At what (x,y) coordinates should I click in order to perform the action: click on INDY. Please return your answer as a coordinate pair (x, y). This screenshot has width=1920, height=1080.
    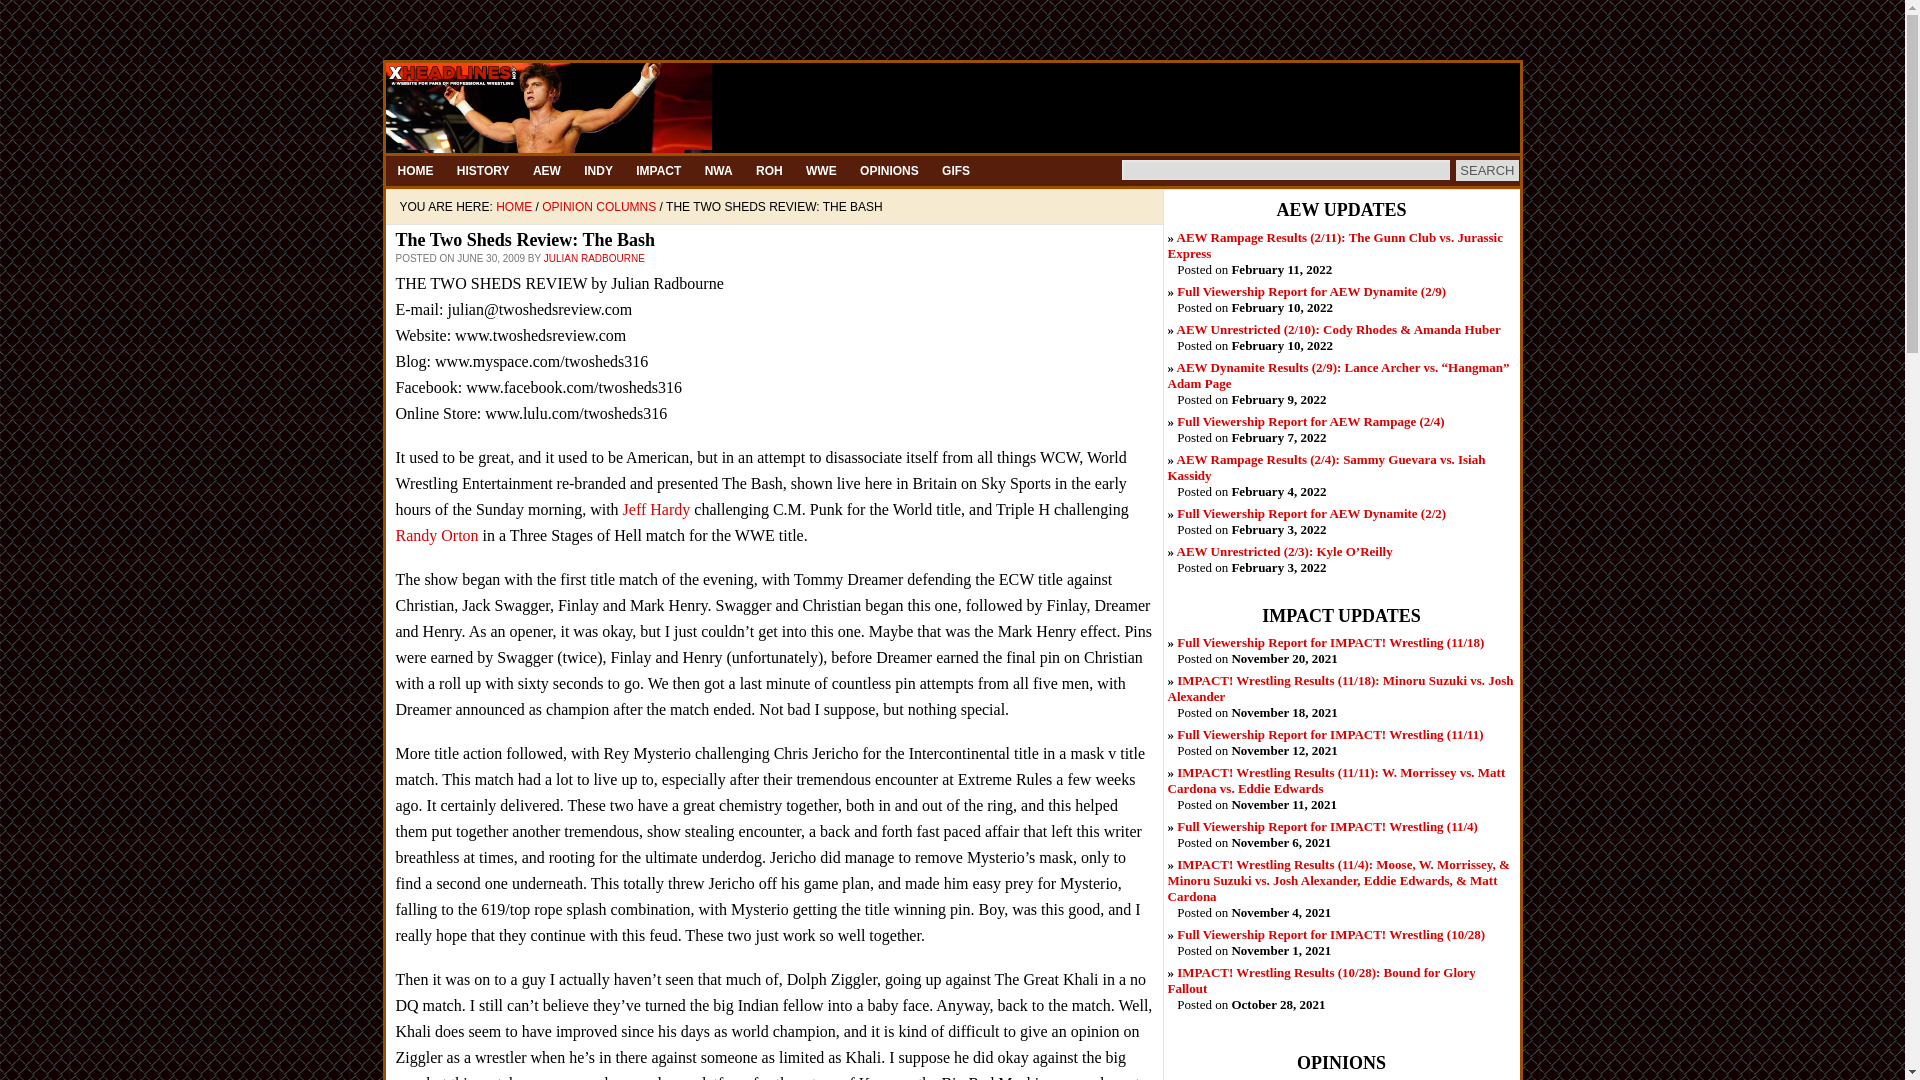
    Looking at the image, I should click on (598, 170).